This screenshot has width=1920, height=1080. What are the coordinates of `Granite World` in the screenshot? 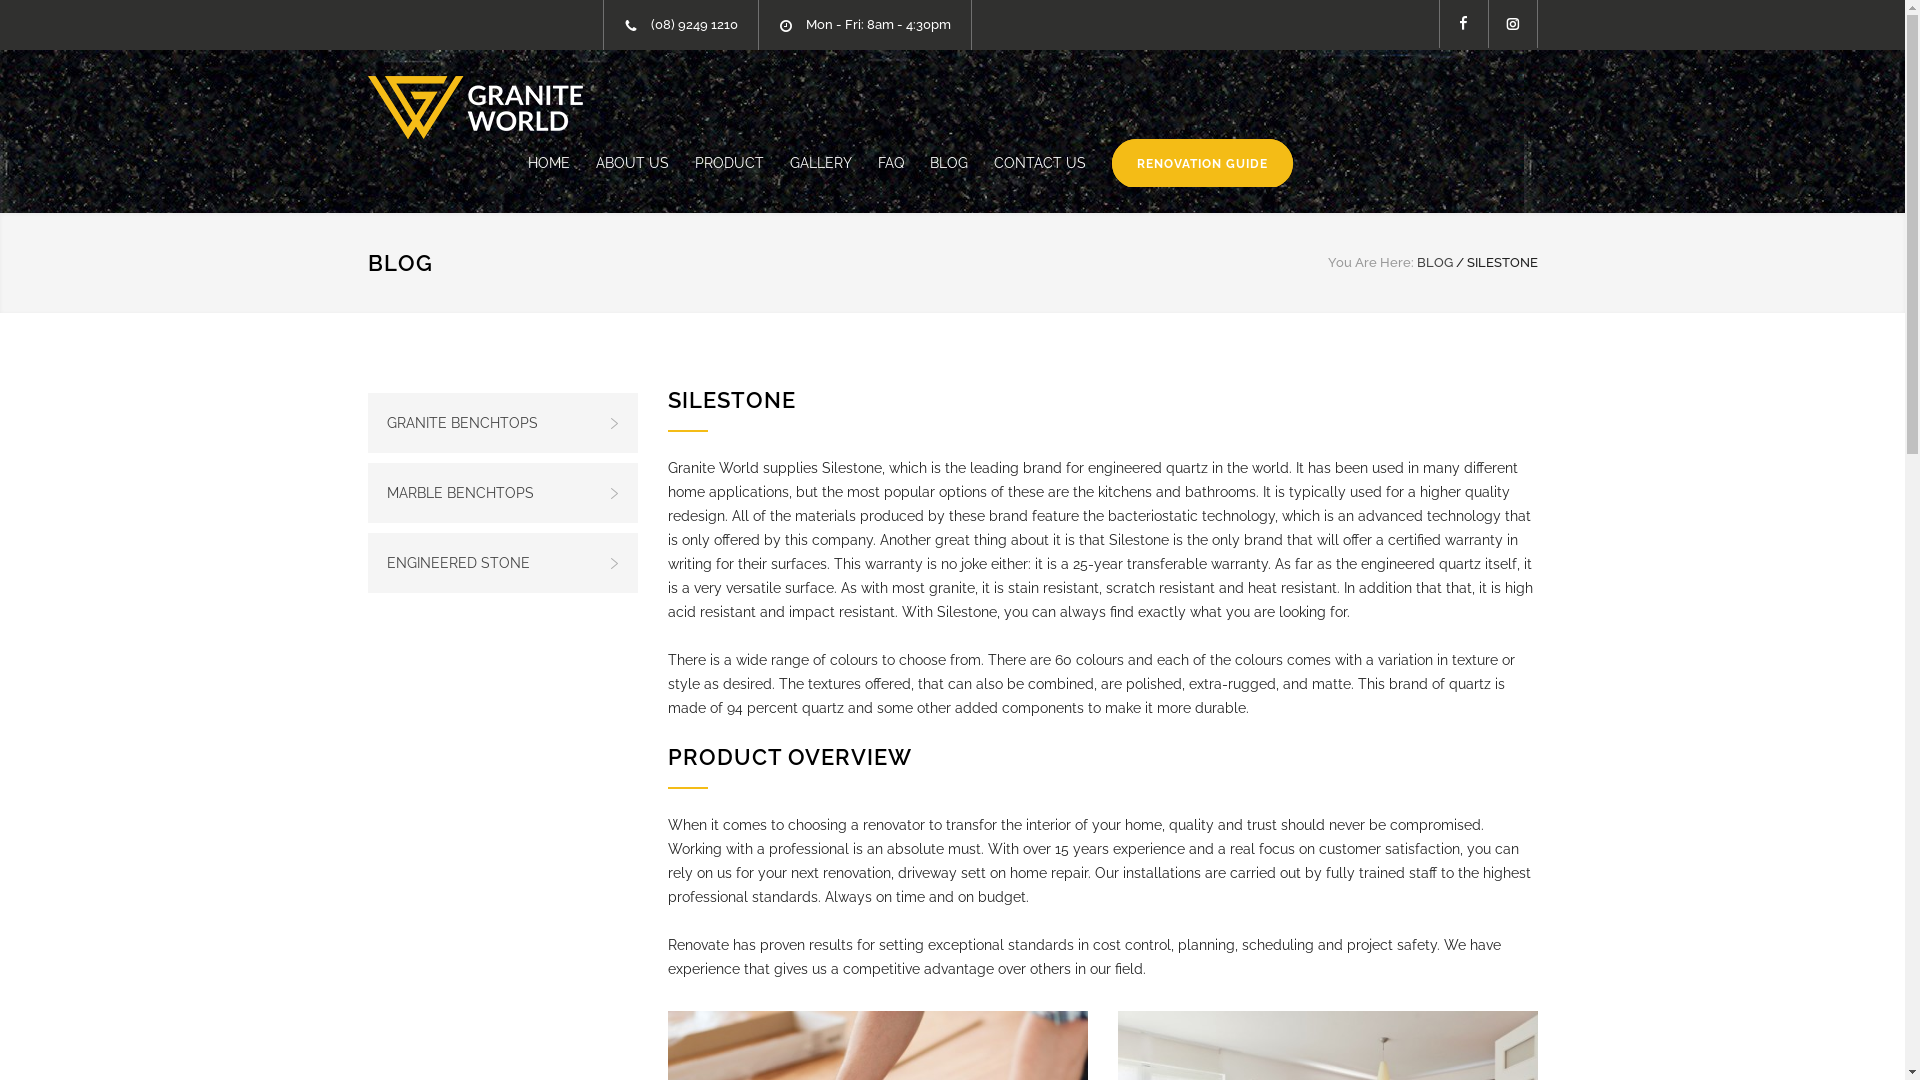 It's located at (476, 108).